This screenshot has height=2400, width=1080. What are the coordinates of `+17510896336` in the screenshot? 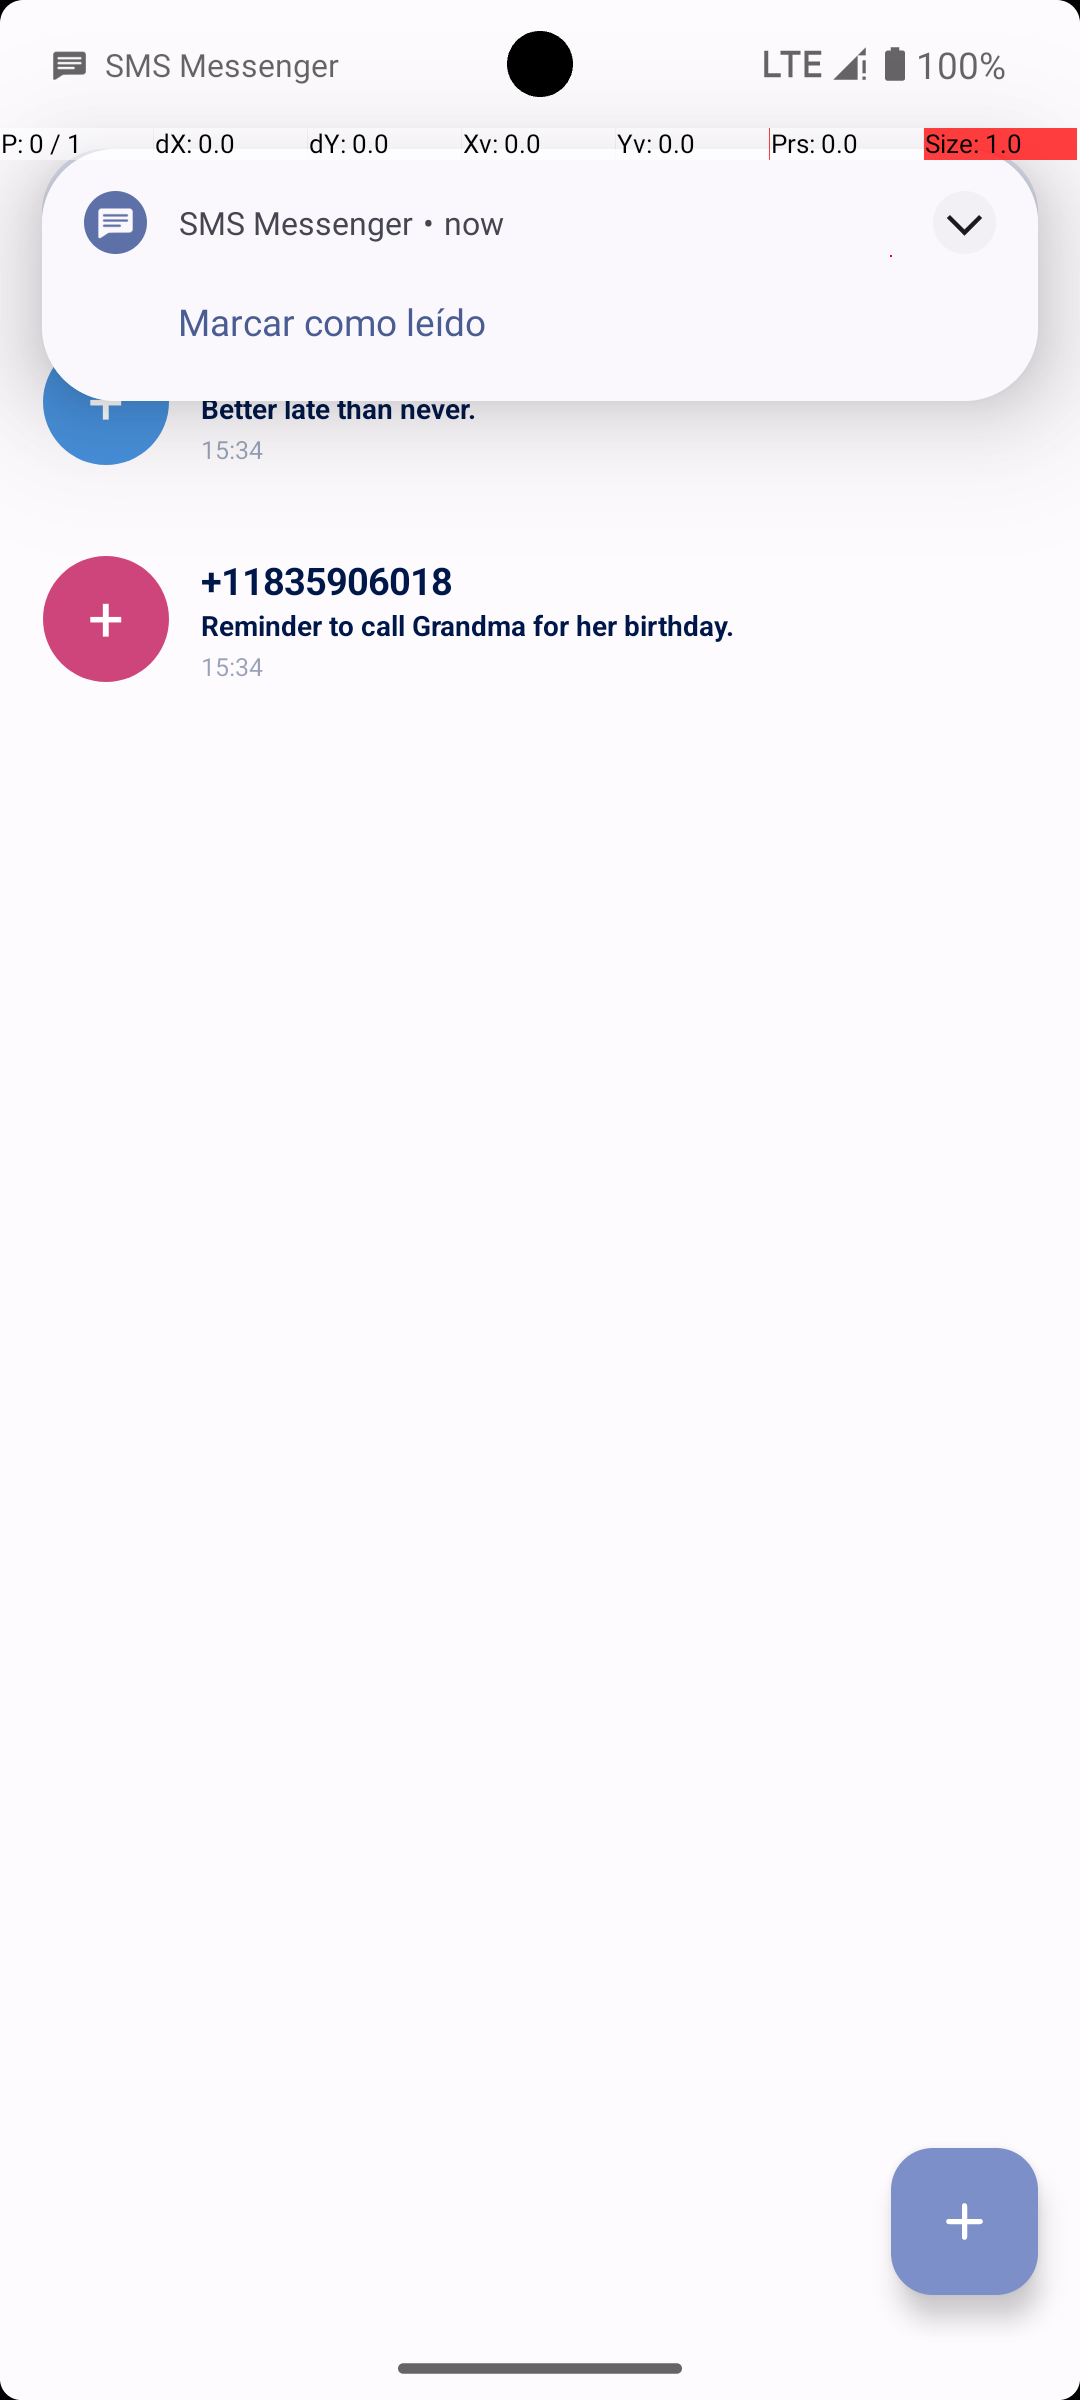 It's located at (624, 364).